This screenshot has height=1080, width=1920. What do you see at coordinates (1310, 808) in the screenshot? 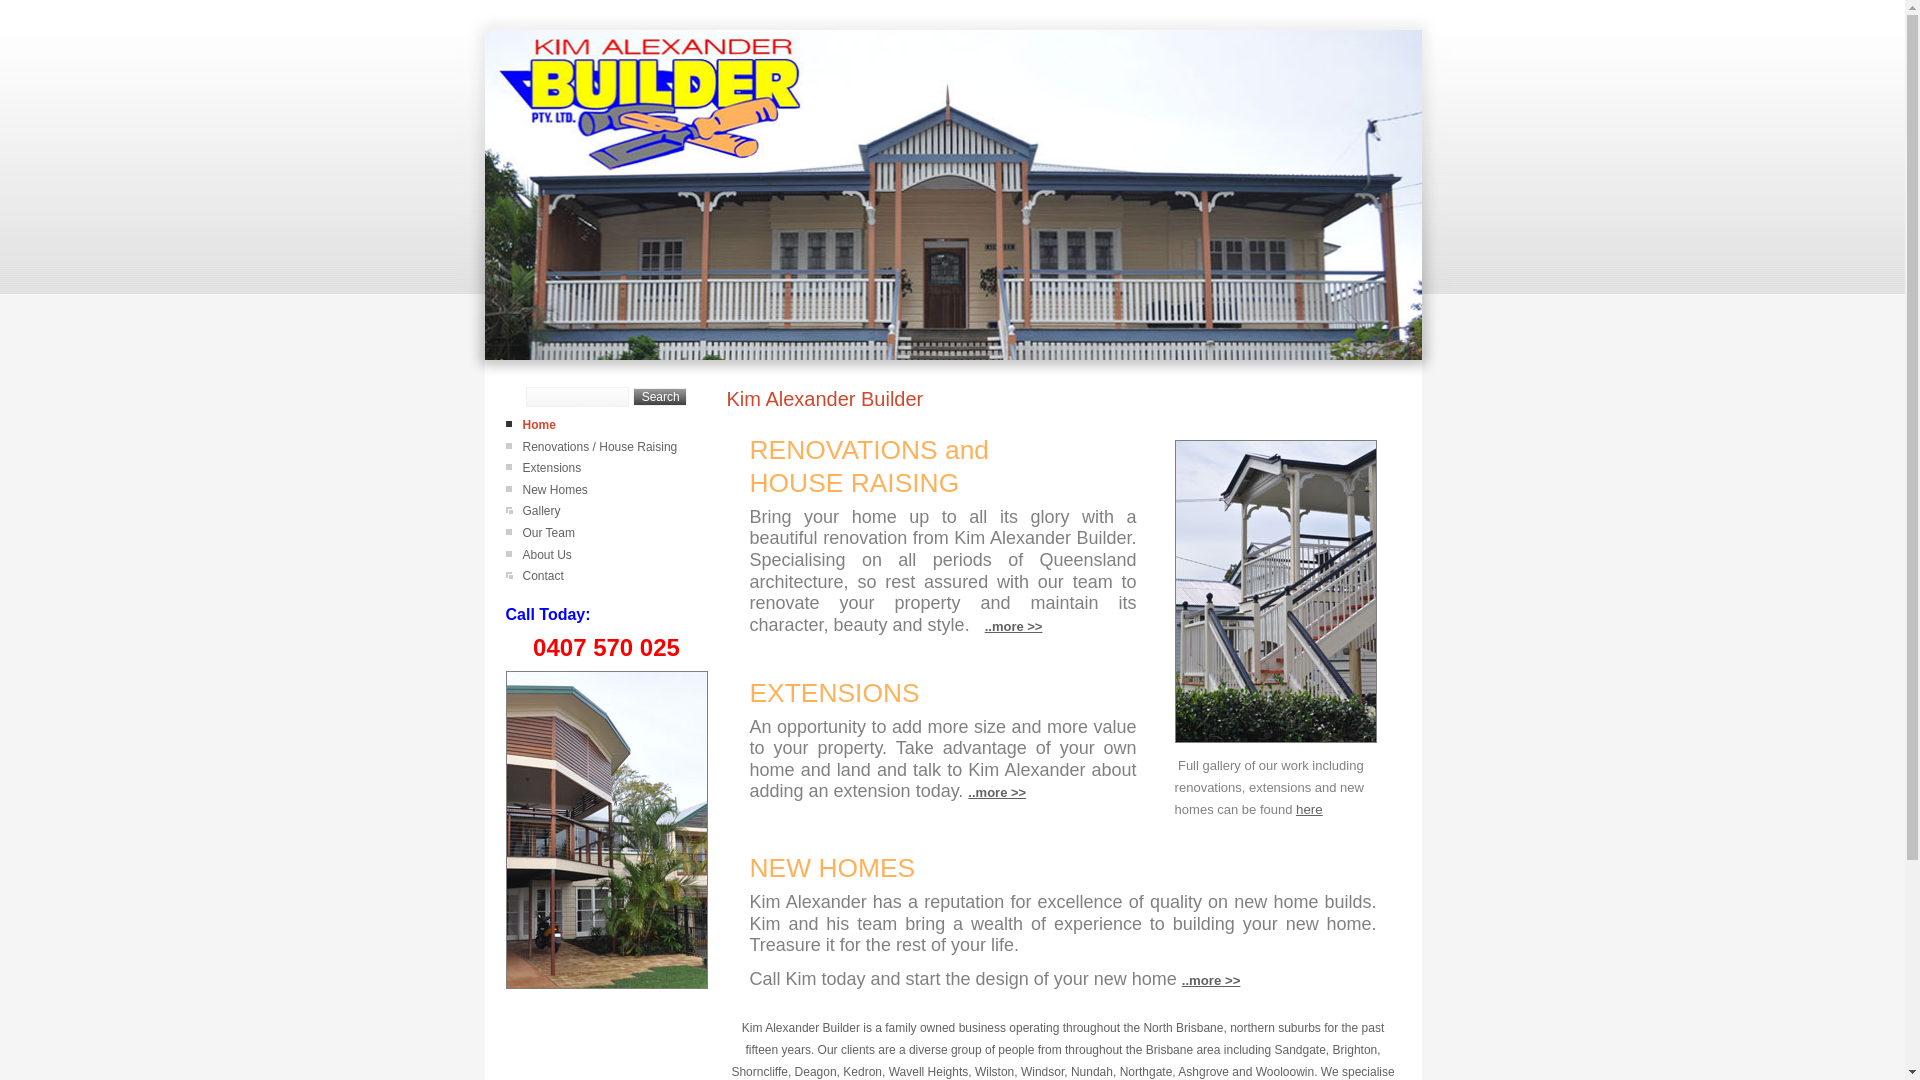
I see `here` at bounding box center [1310, 808].